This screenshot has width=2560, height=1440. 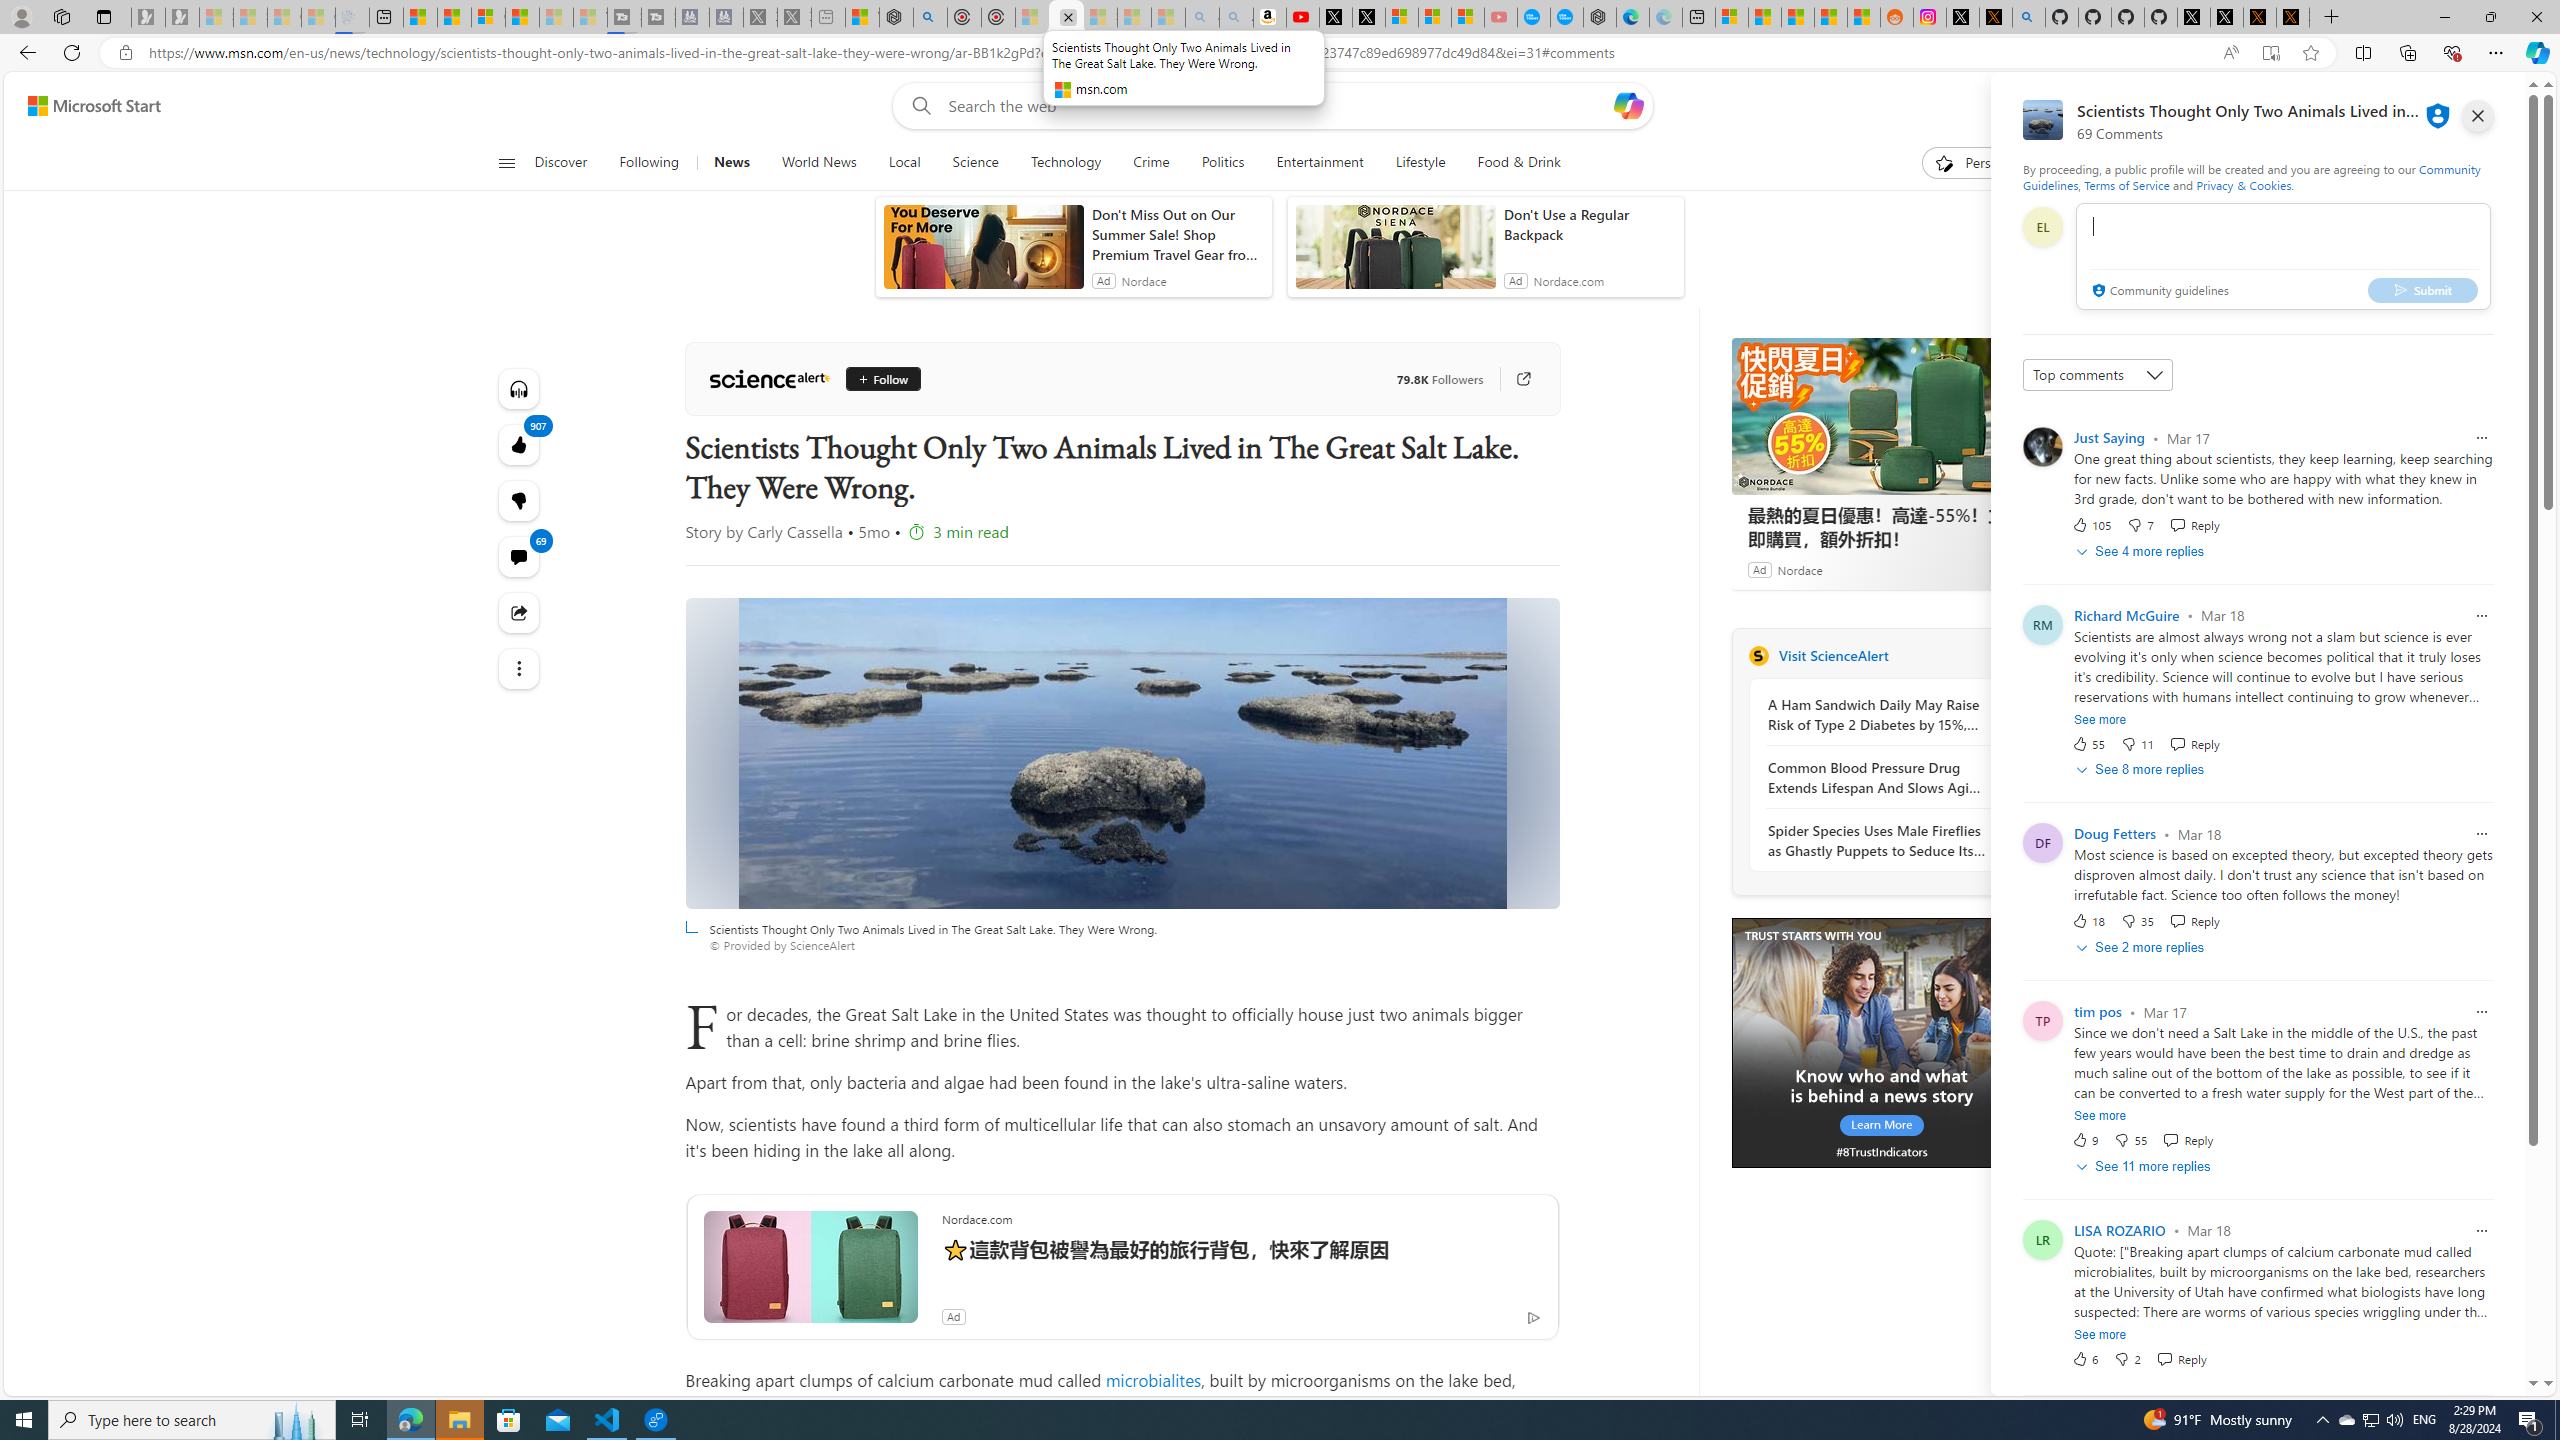 I want to click on Enter Immersive Reader (F9), so click(x=2270, y=53).